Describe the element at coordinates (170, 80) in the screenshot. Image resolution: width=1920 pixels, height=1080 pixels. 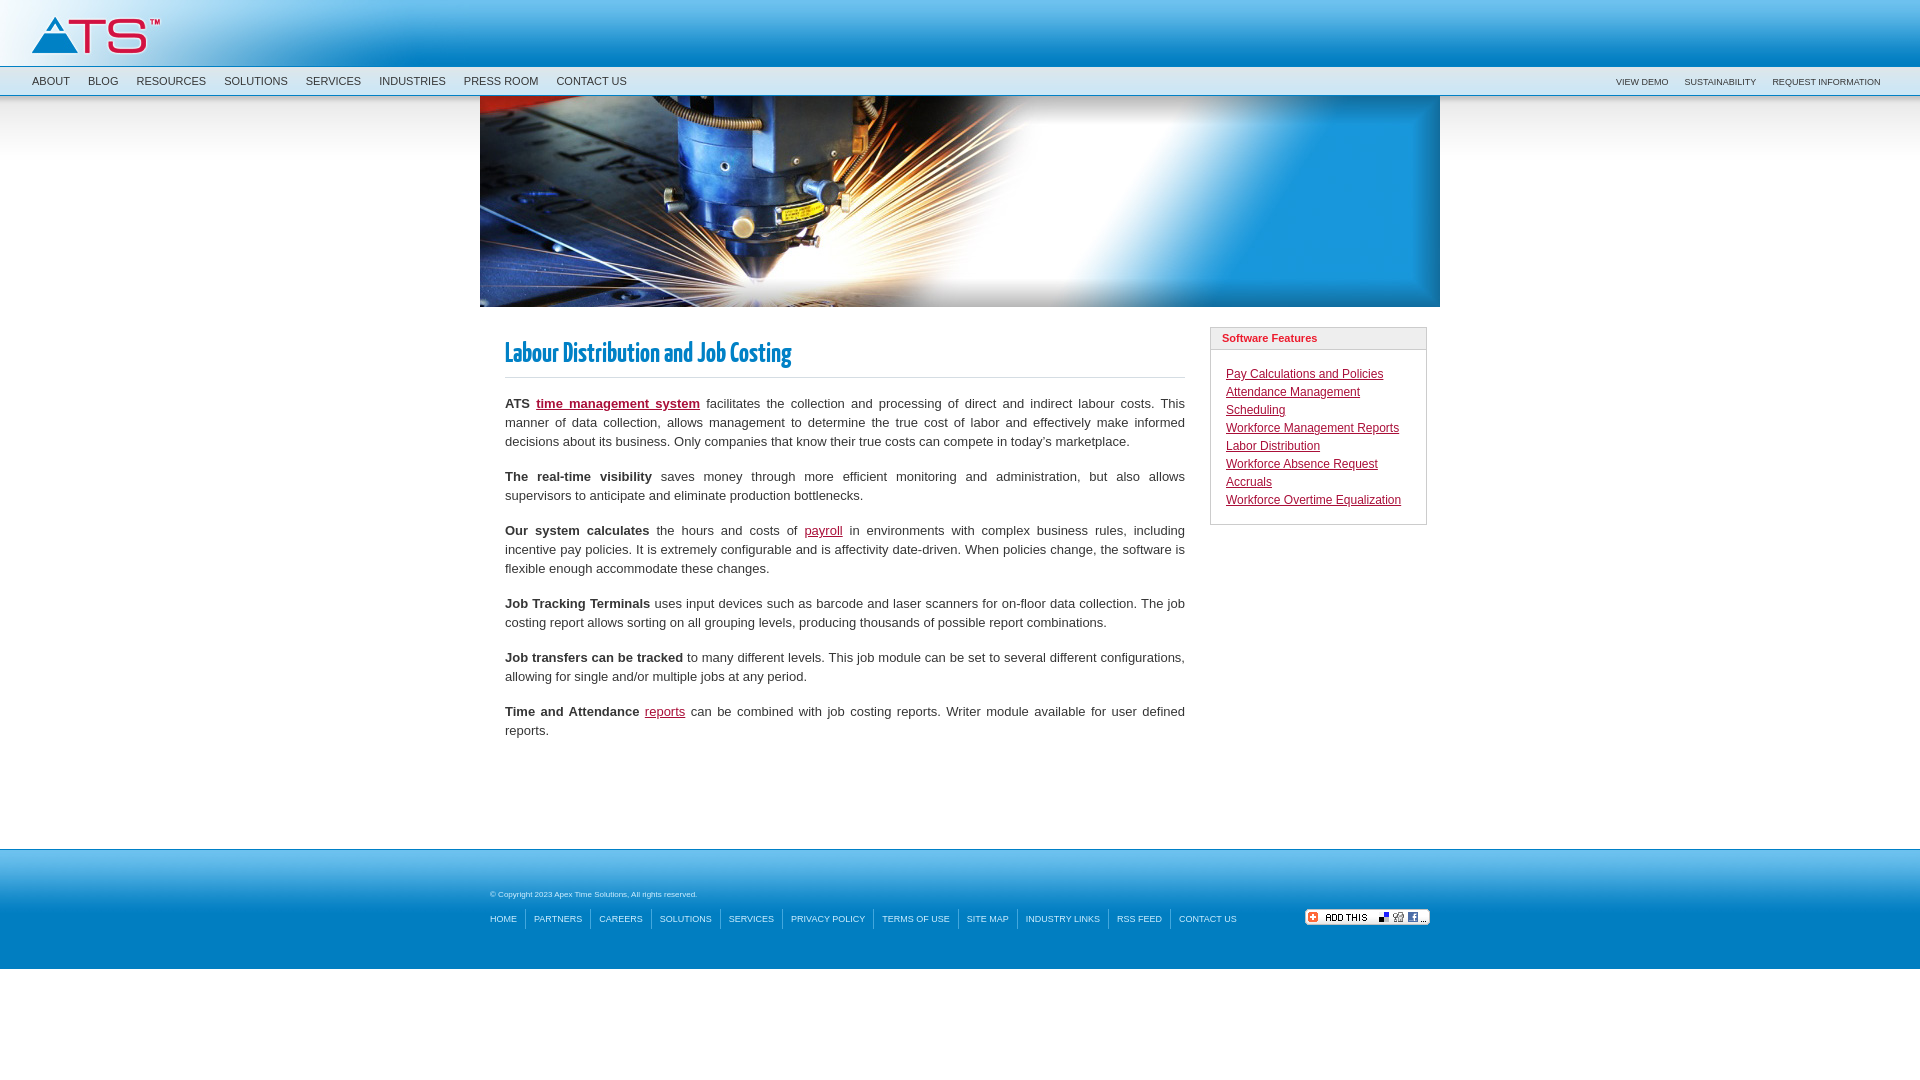
I see `RESOURCES` at that location.